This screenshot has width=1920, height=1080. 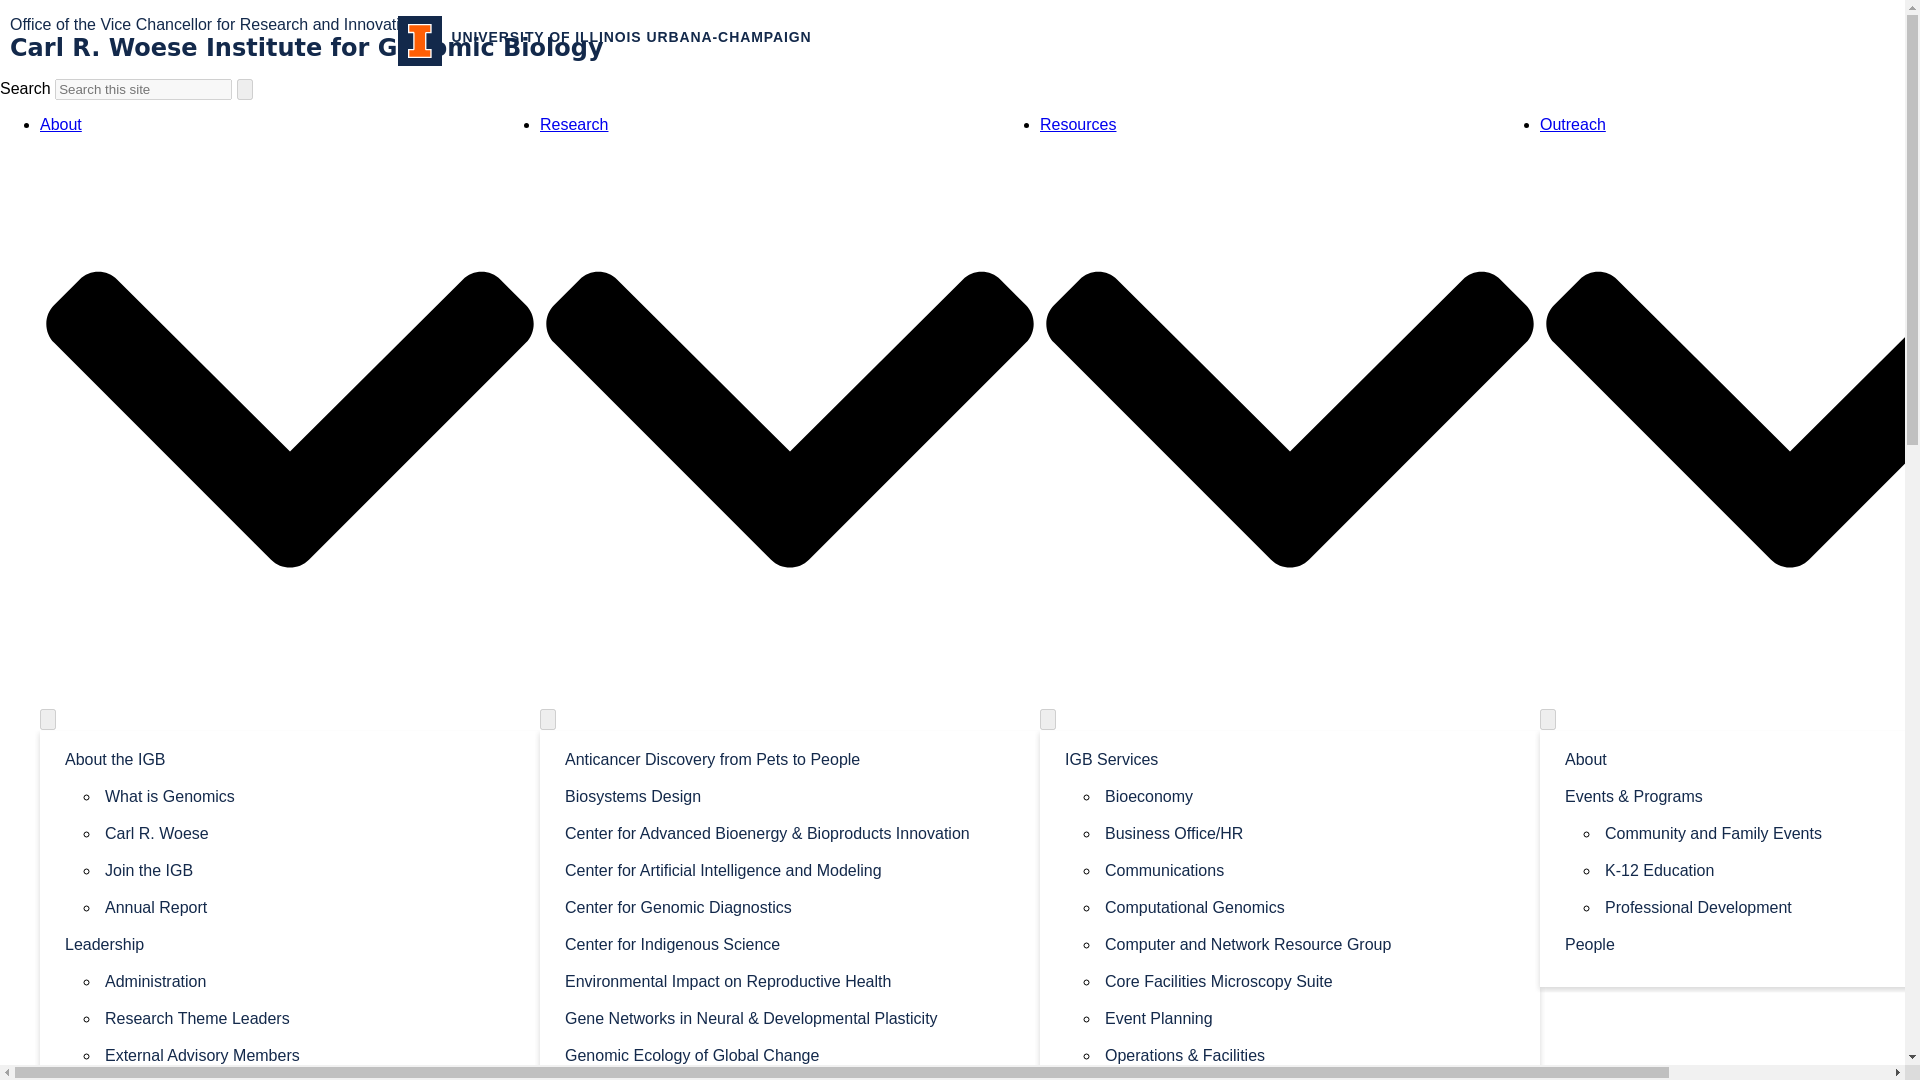 I want to click on Center for Artificial Intelligence and Modeling, so click(x=790, y=869).